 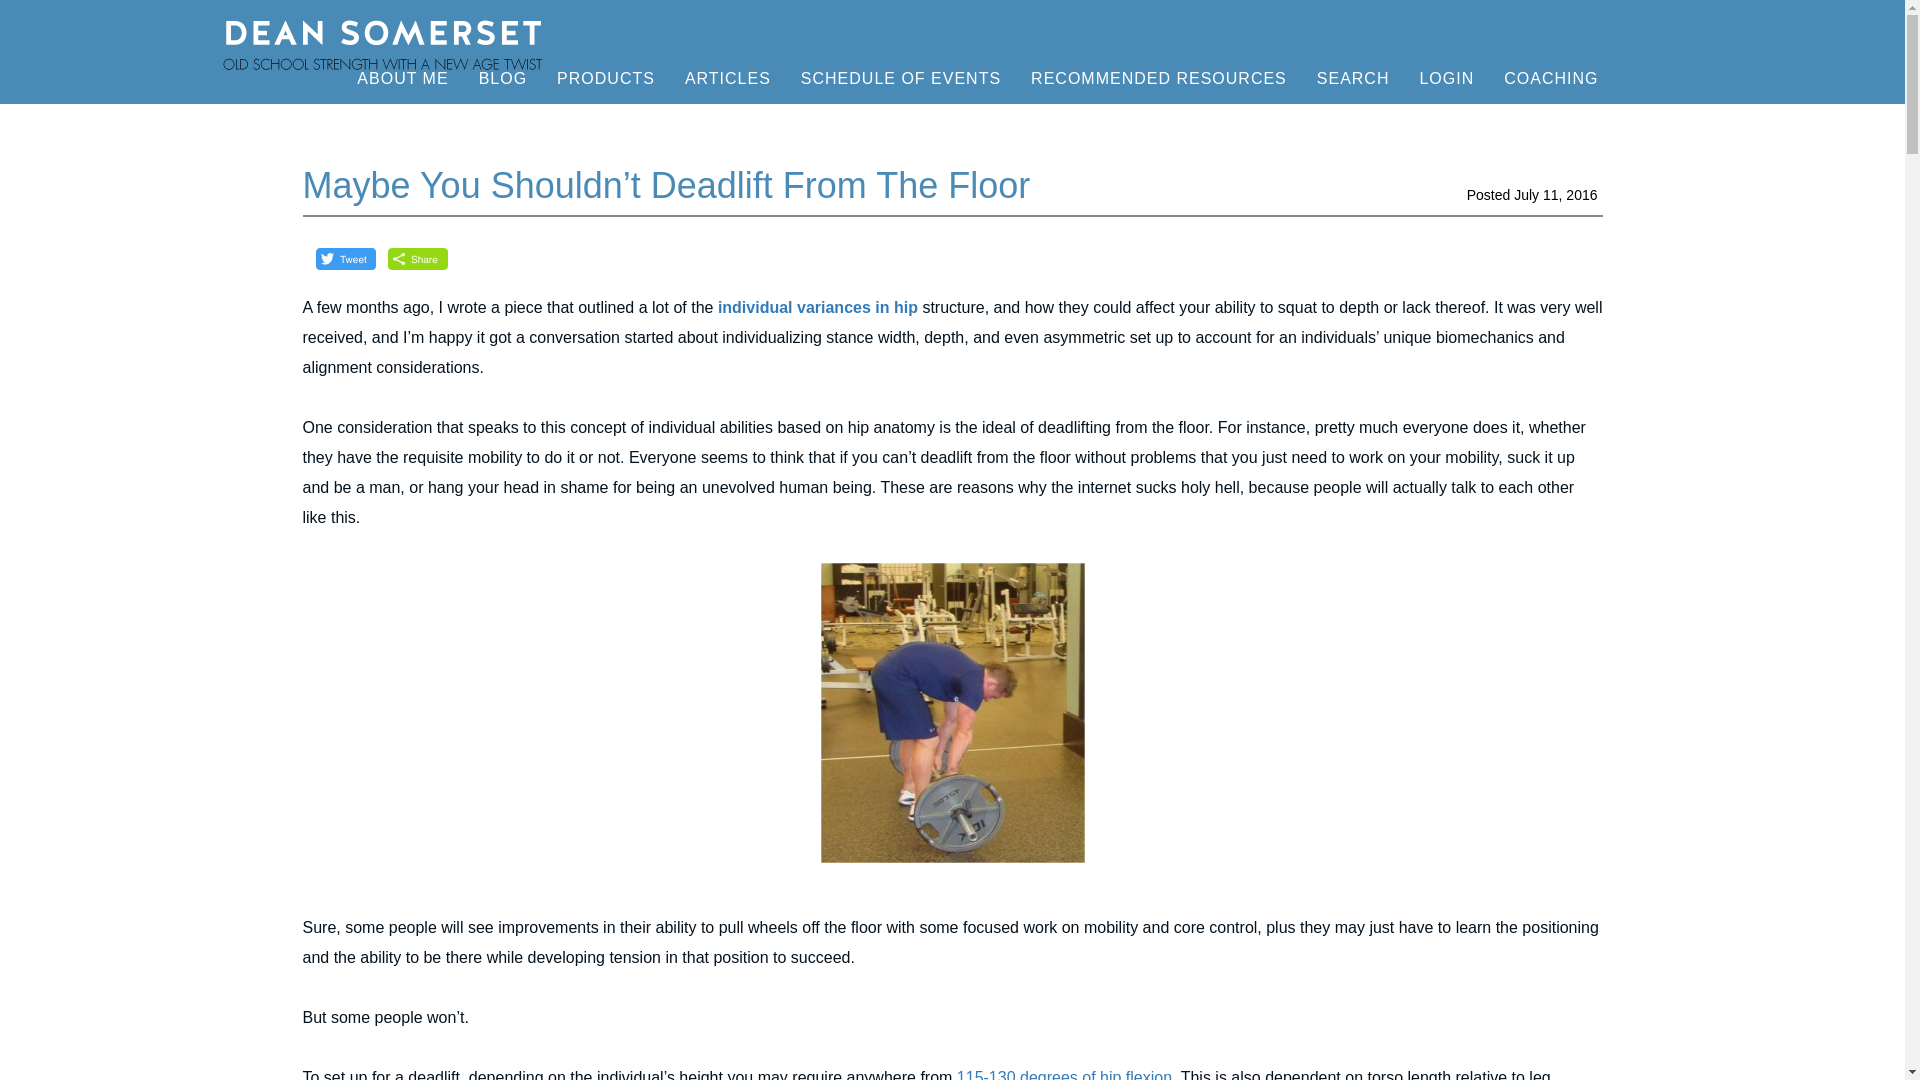 I want to click on RECOMMENDED RESOURCES, so click(x=1158, y=78).